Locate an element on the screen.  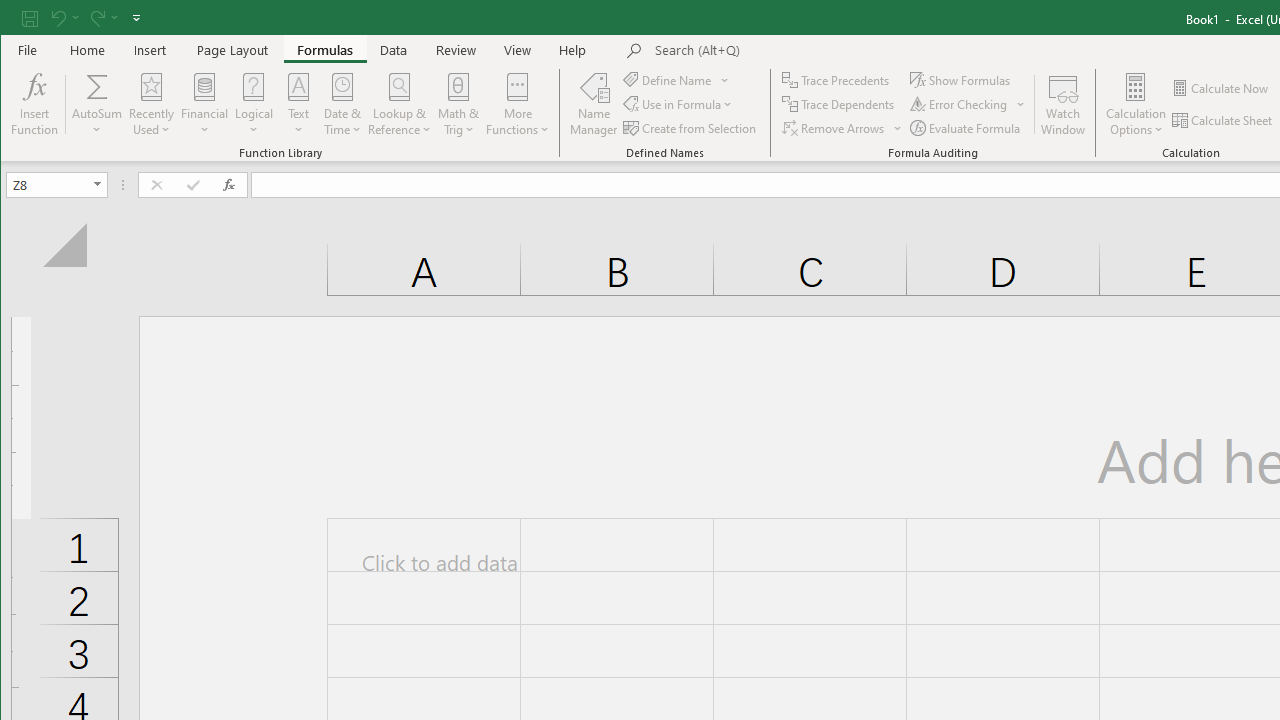
Logical is located at coordinates (254, 104).